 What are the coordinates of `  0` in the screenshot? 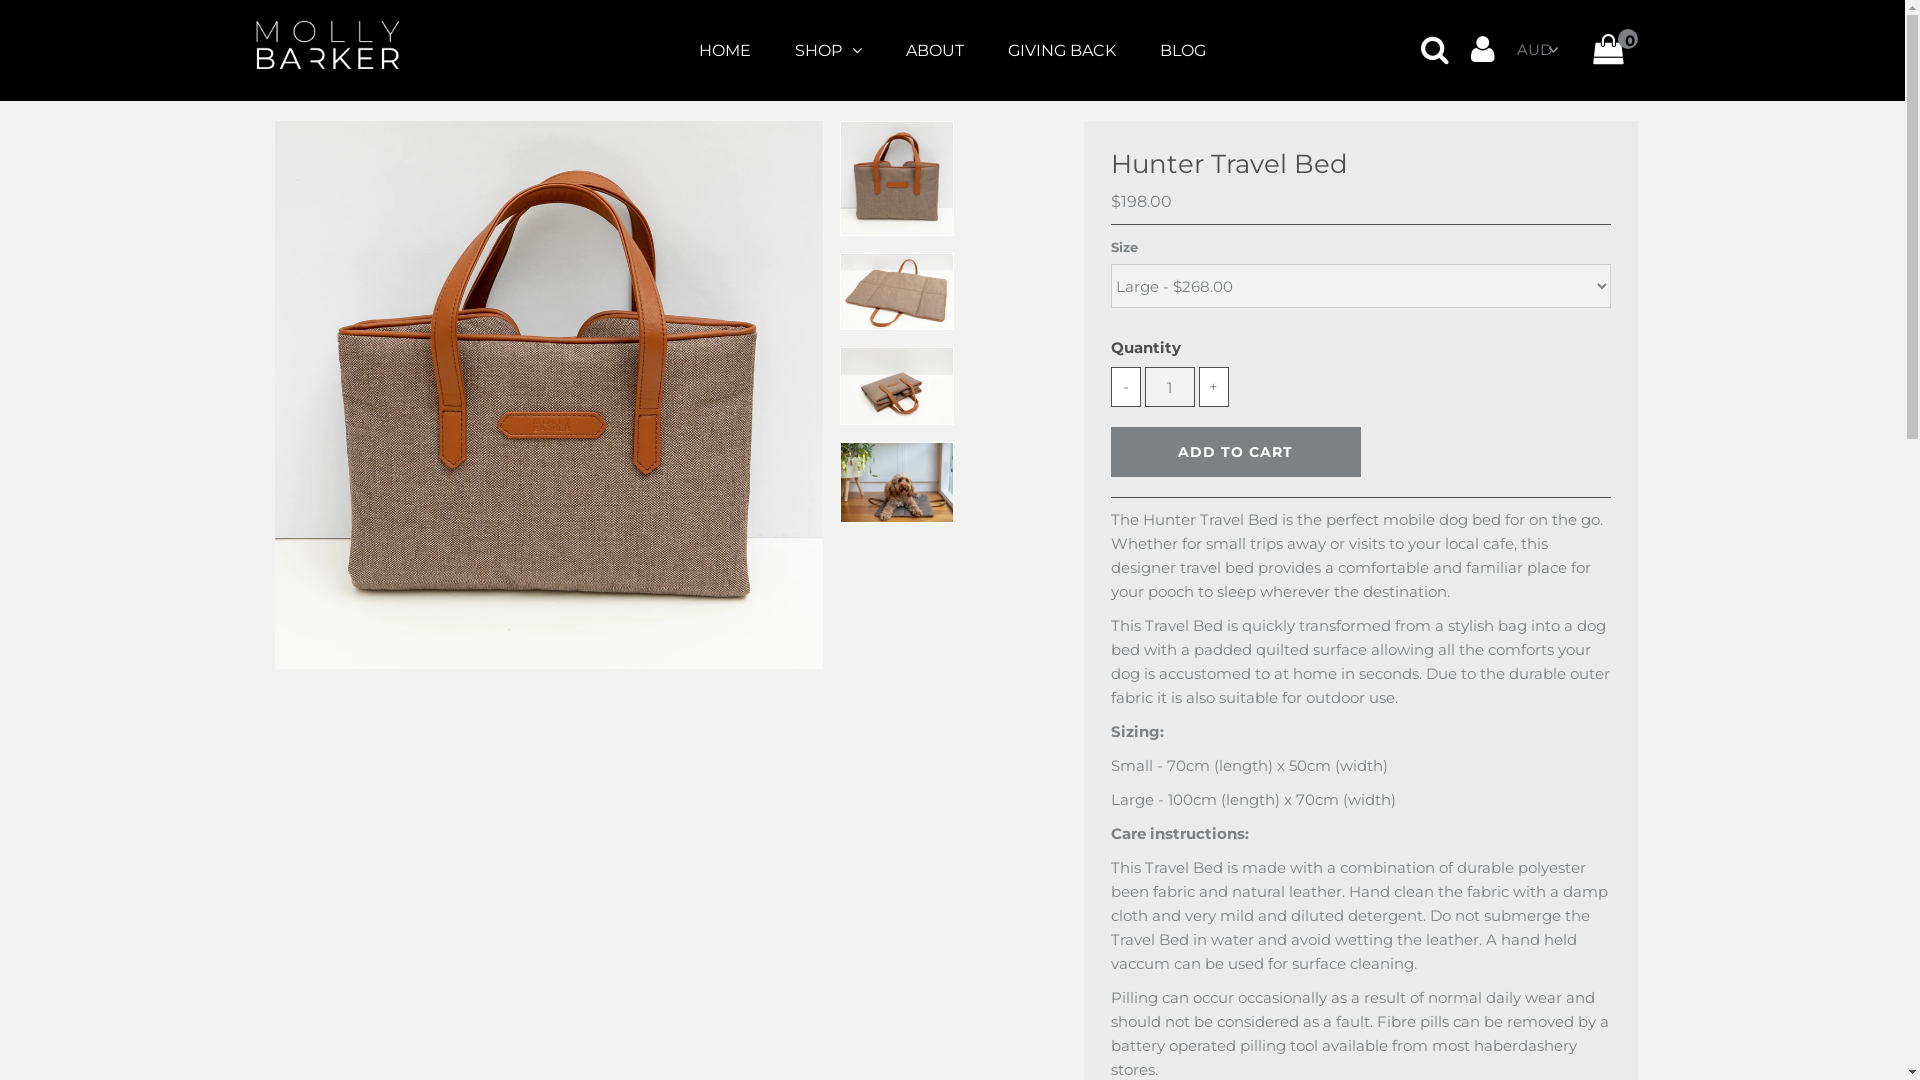 It's located at (1610, 54).